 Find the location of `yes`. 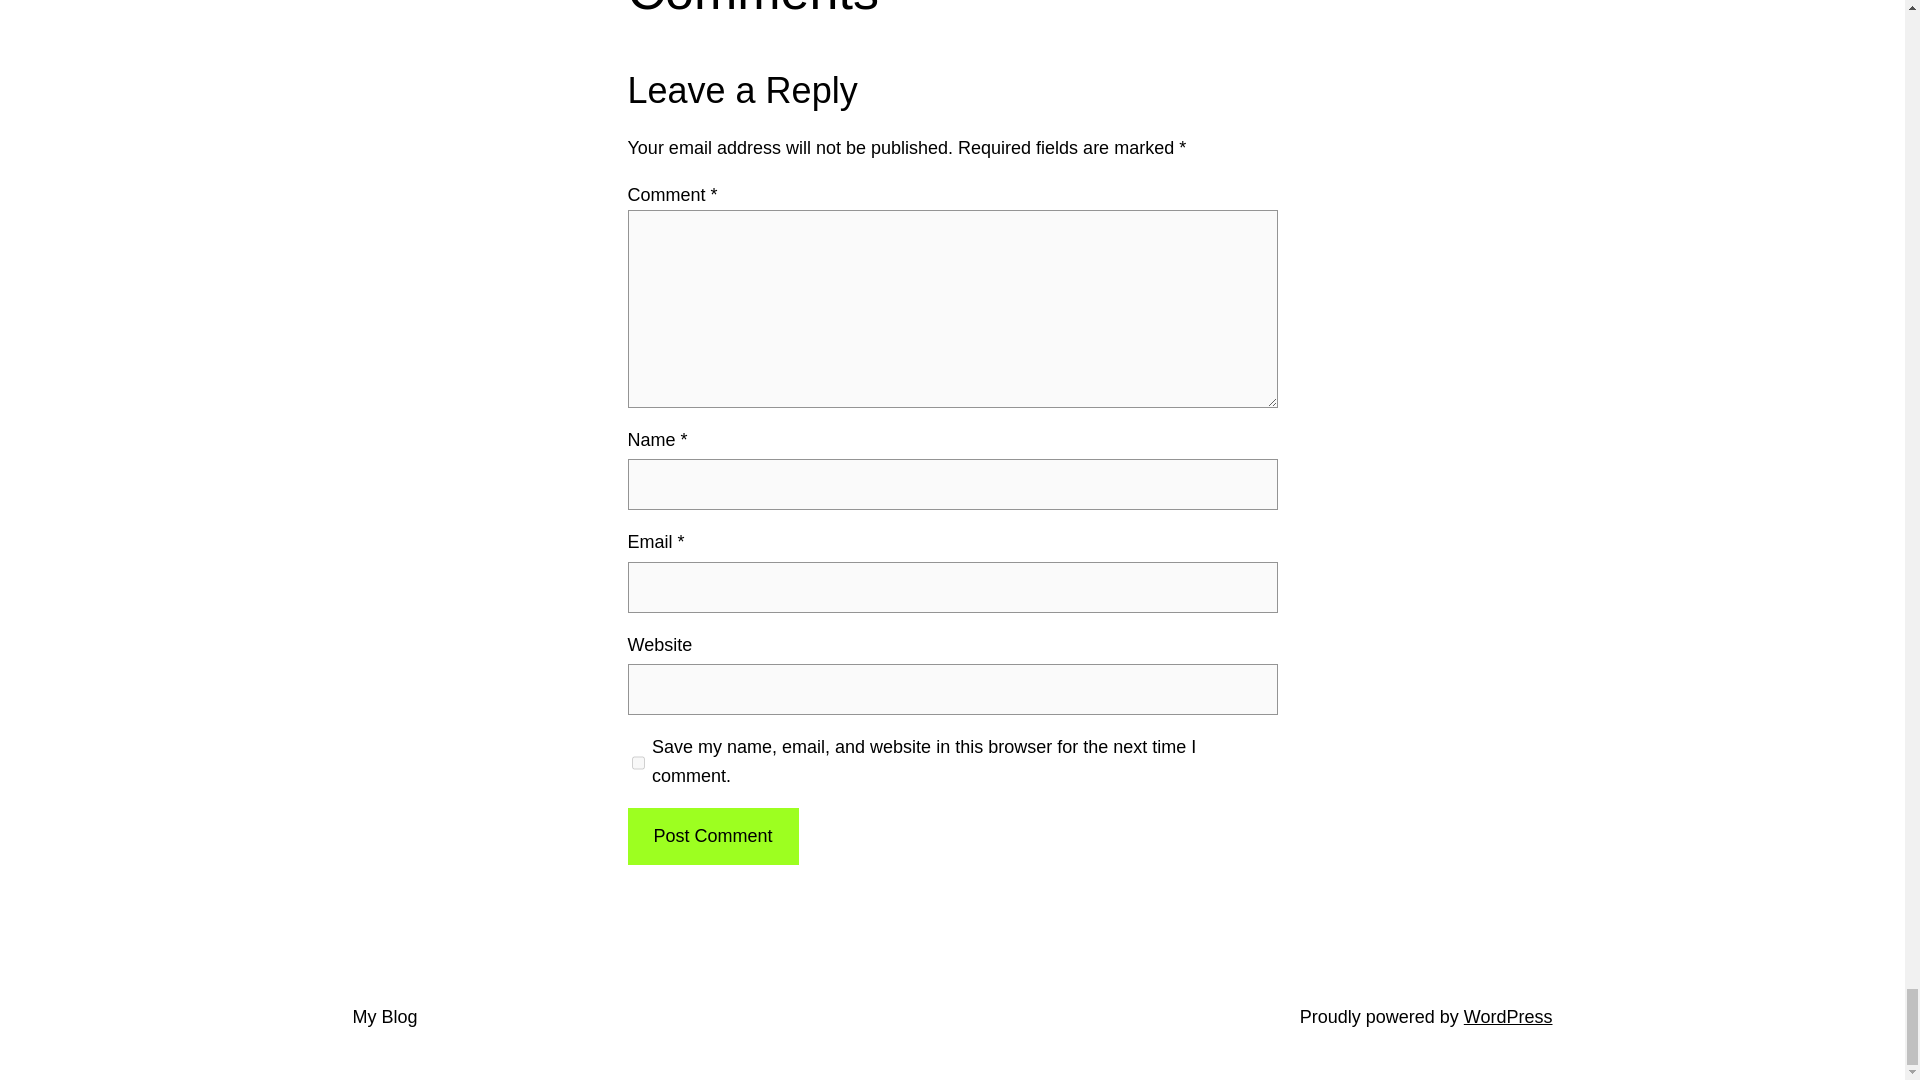

yes is located at coordinates (638, 762).